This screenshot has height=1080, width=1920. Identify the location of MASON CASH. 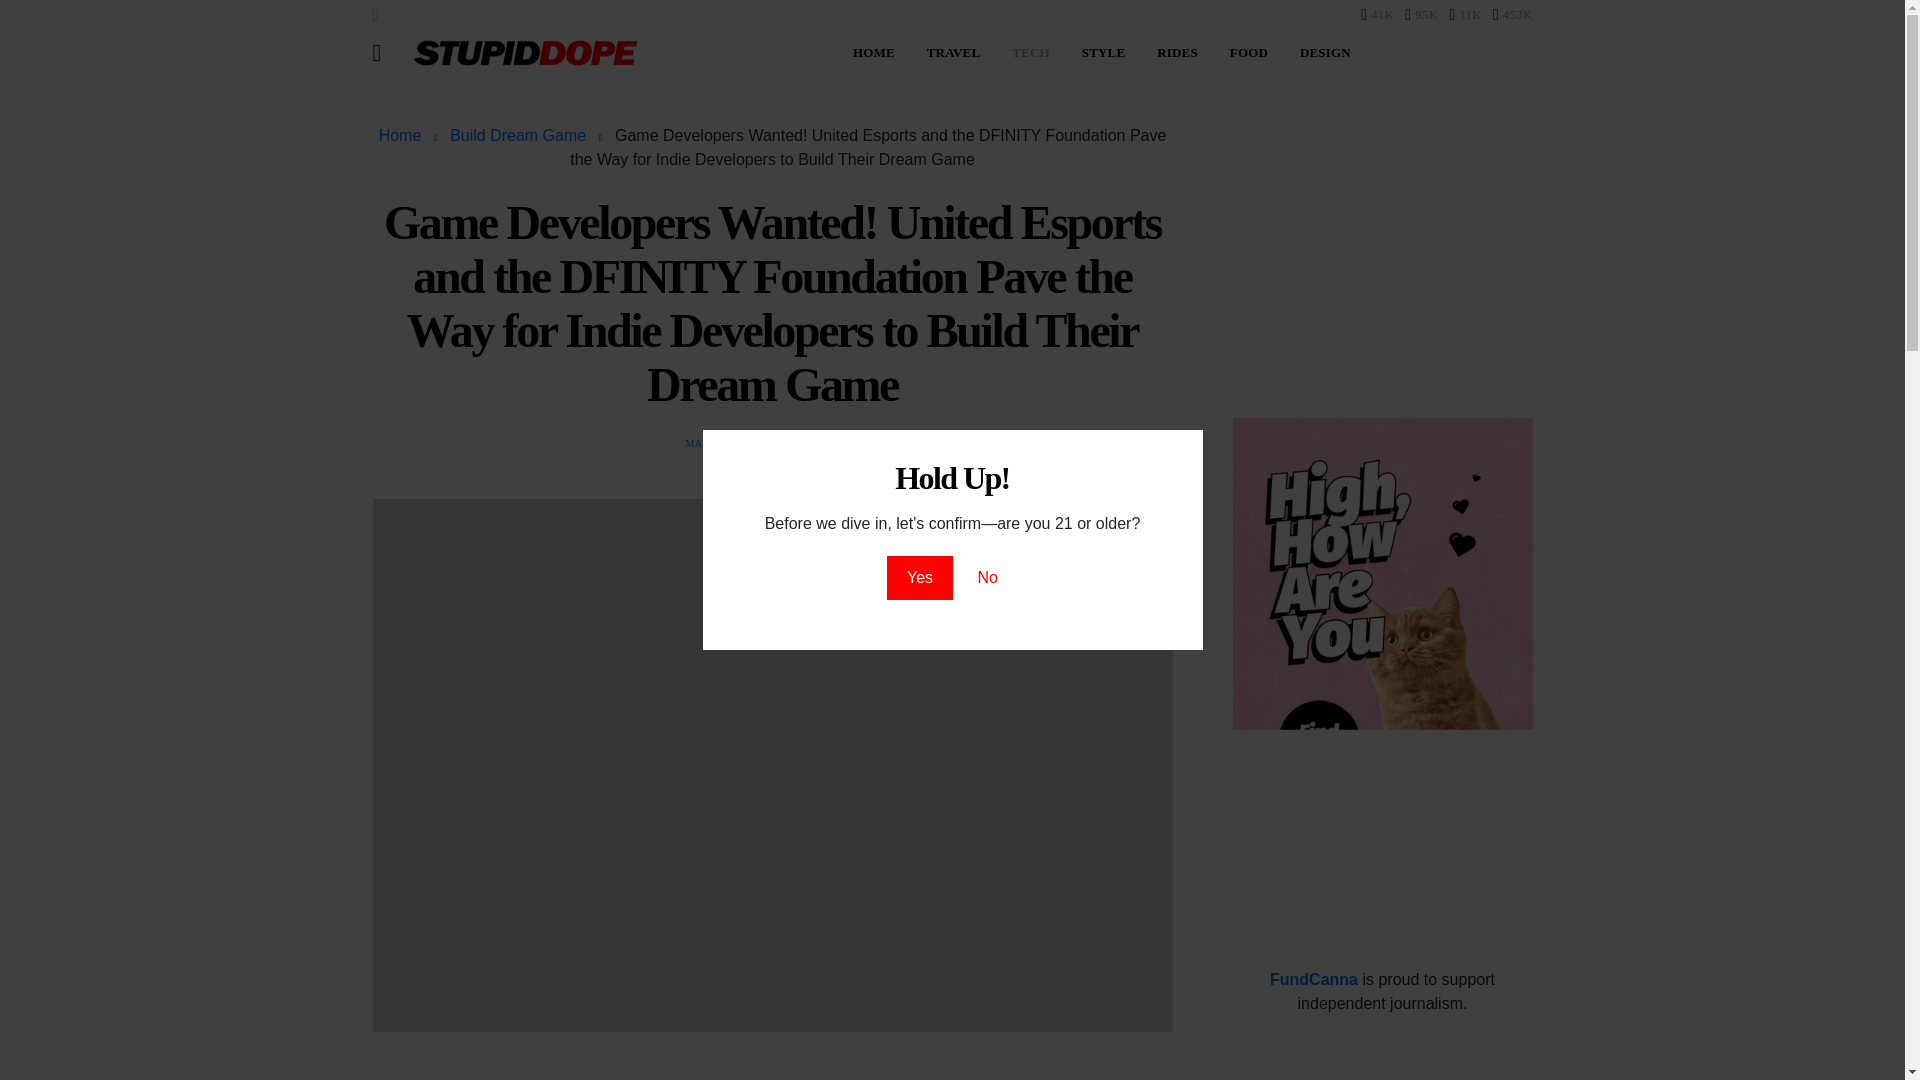
(720, 444).